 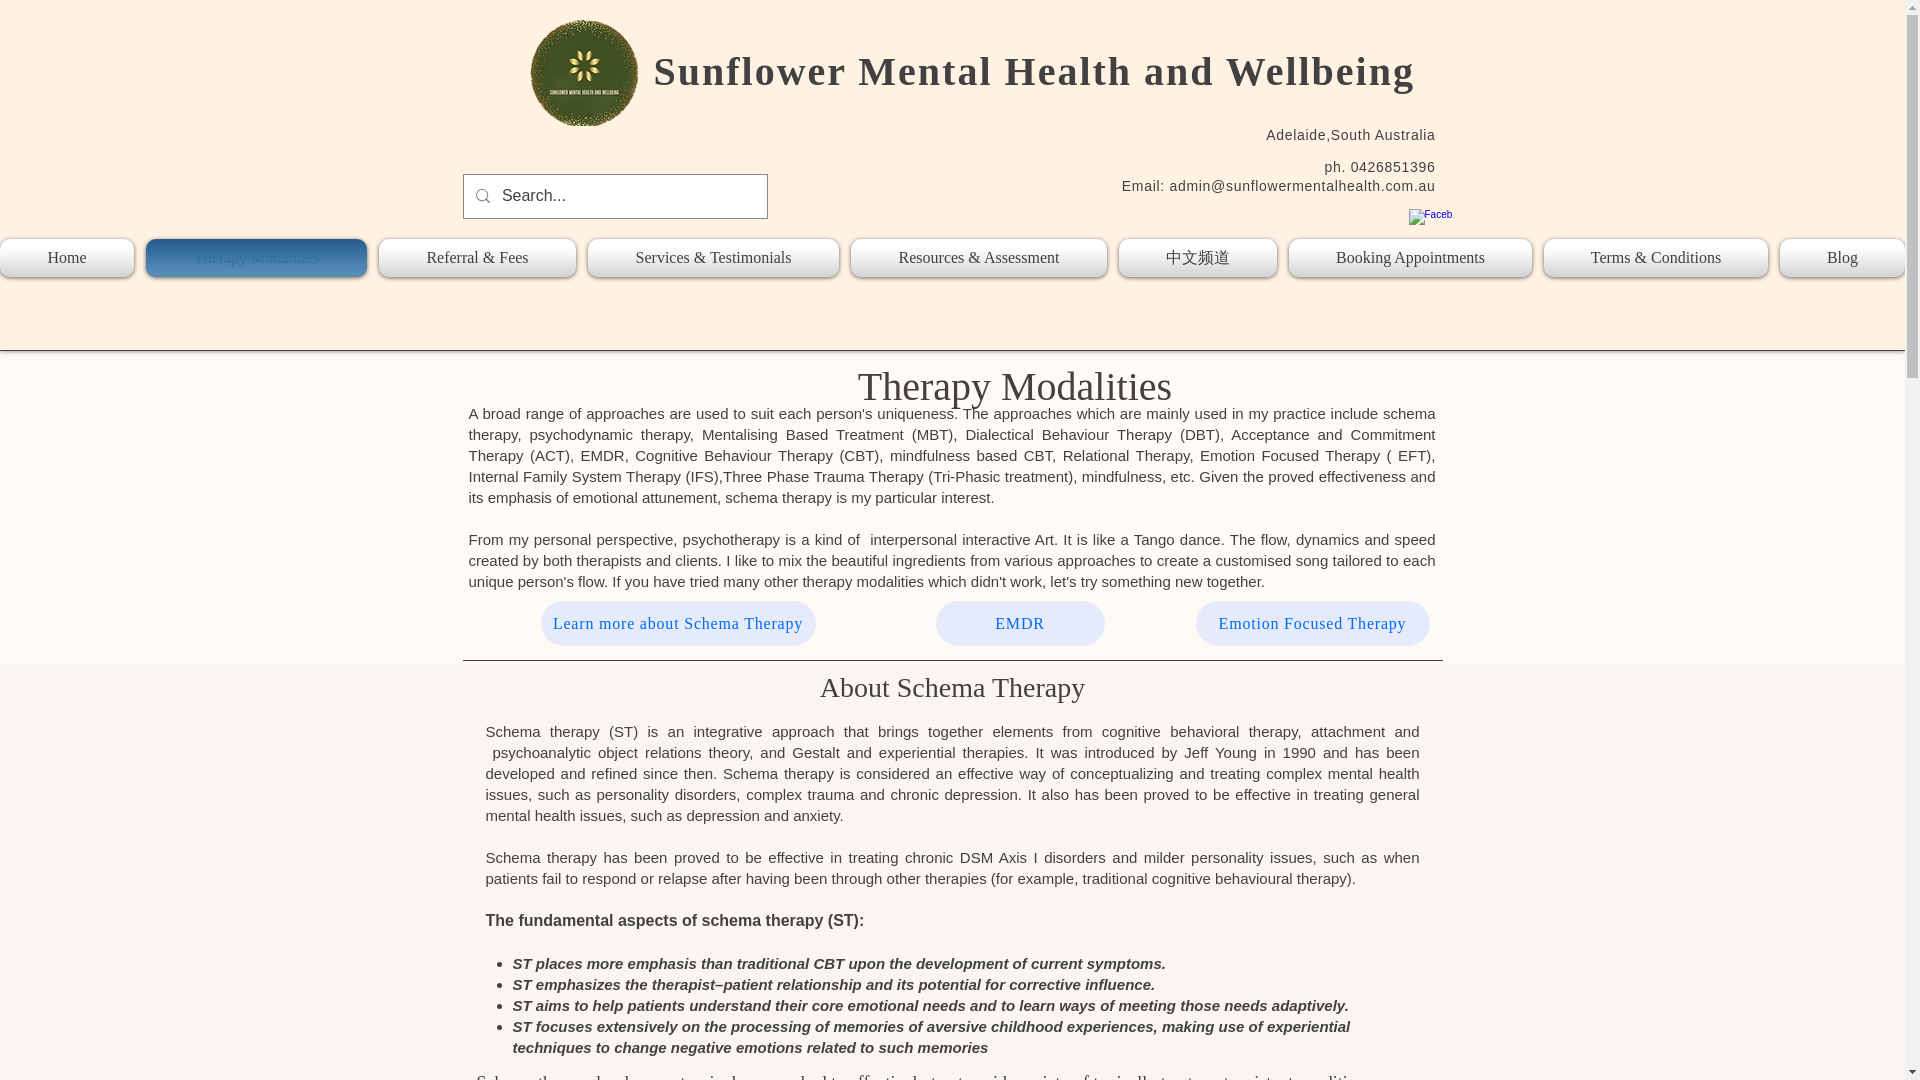 I want to click on psychoanalytic, so click(x=540, y=752).